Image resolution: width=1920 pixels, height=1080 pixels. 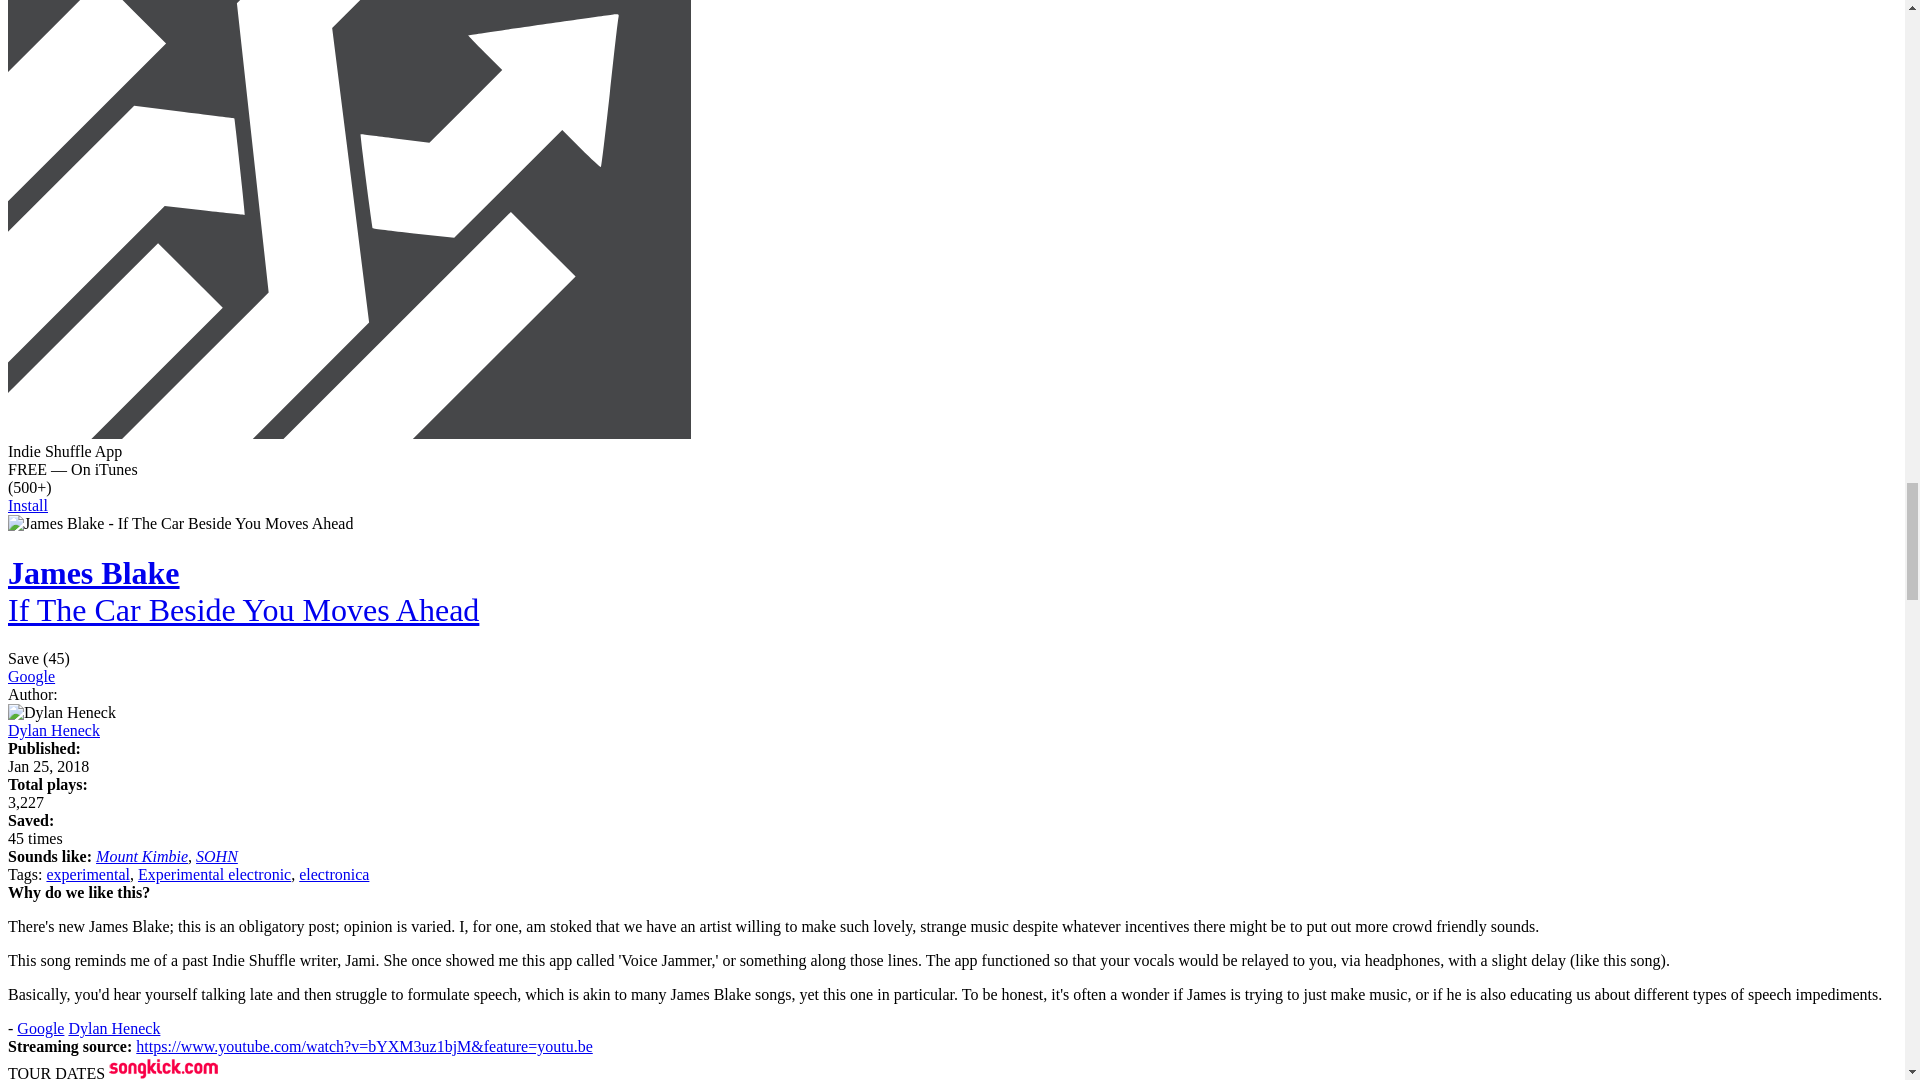 I want to click on View chart, so click(x=26, y=802).